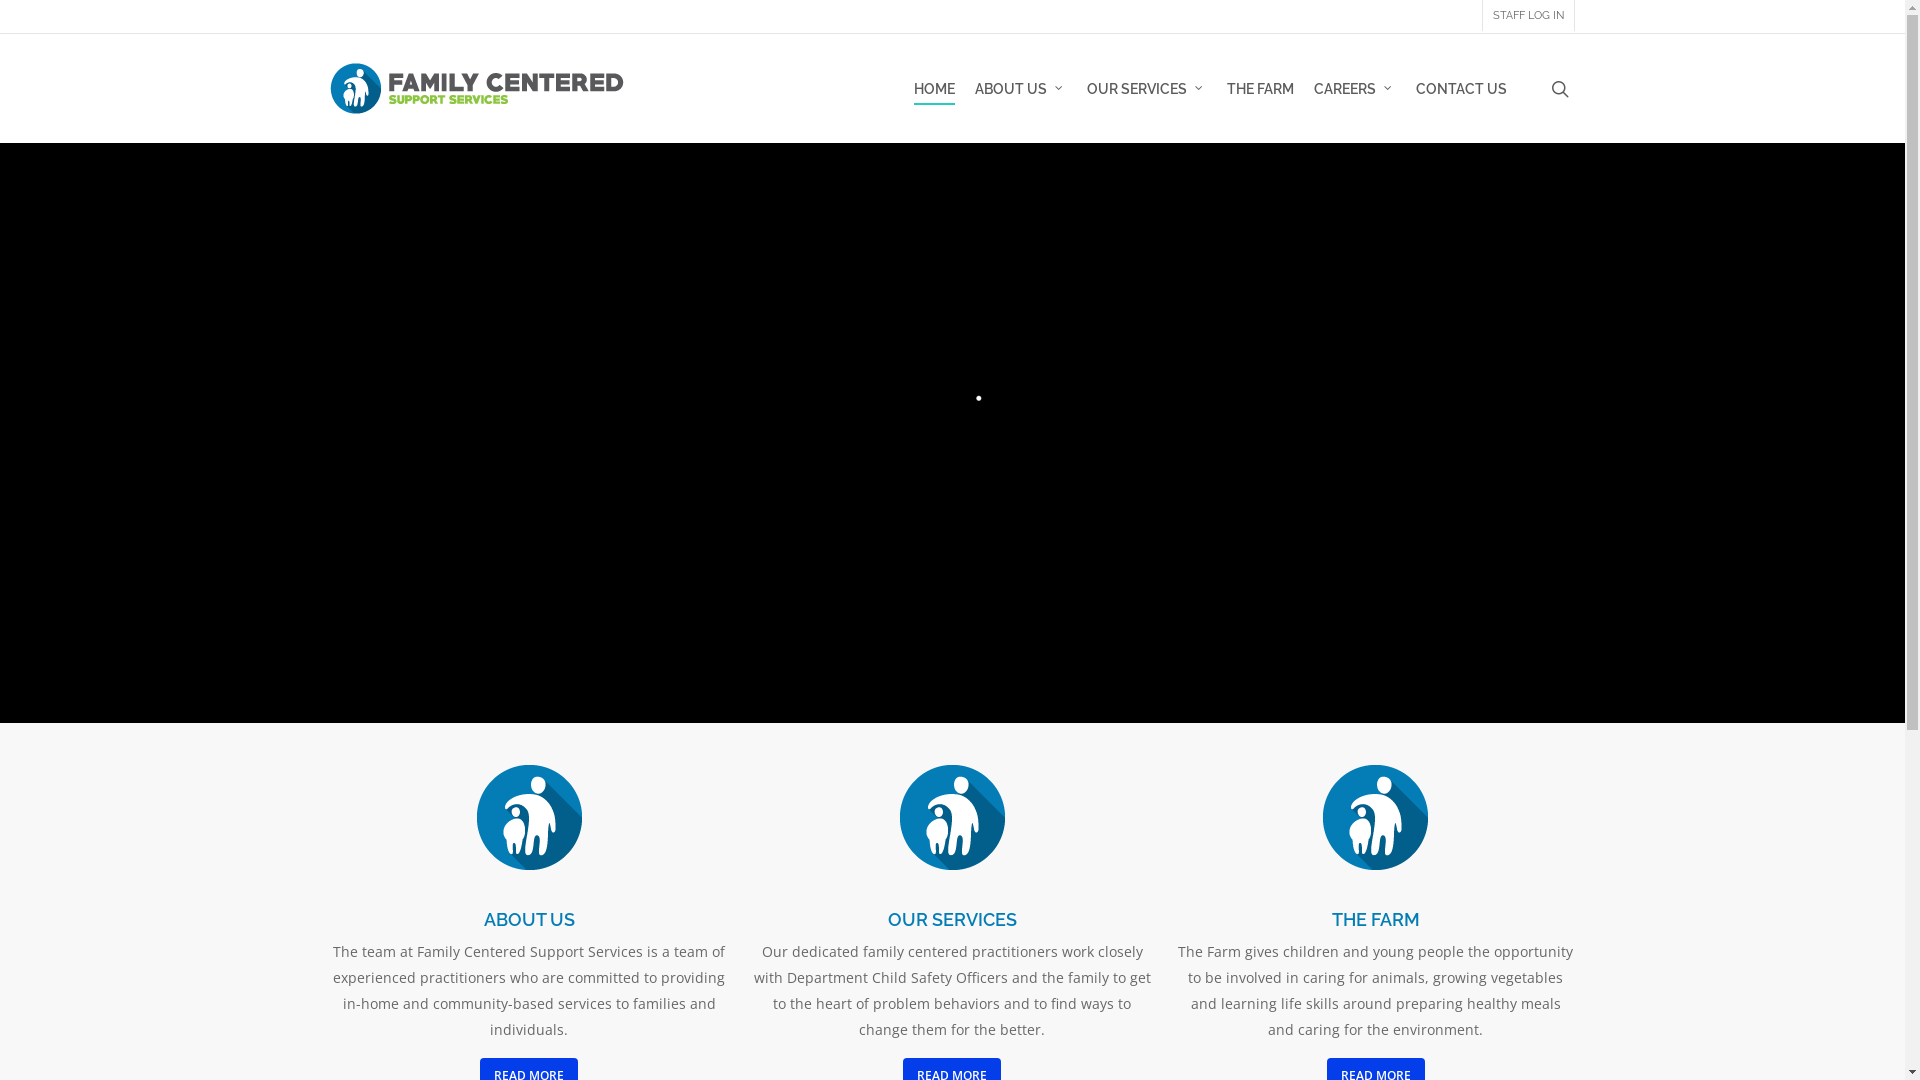  I want to click on STAFF LOG IN, so click(1528, 16).